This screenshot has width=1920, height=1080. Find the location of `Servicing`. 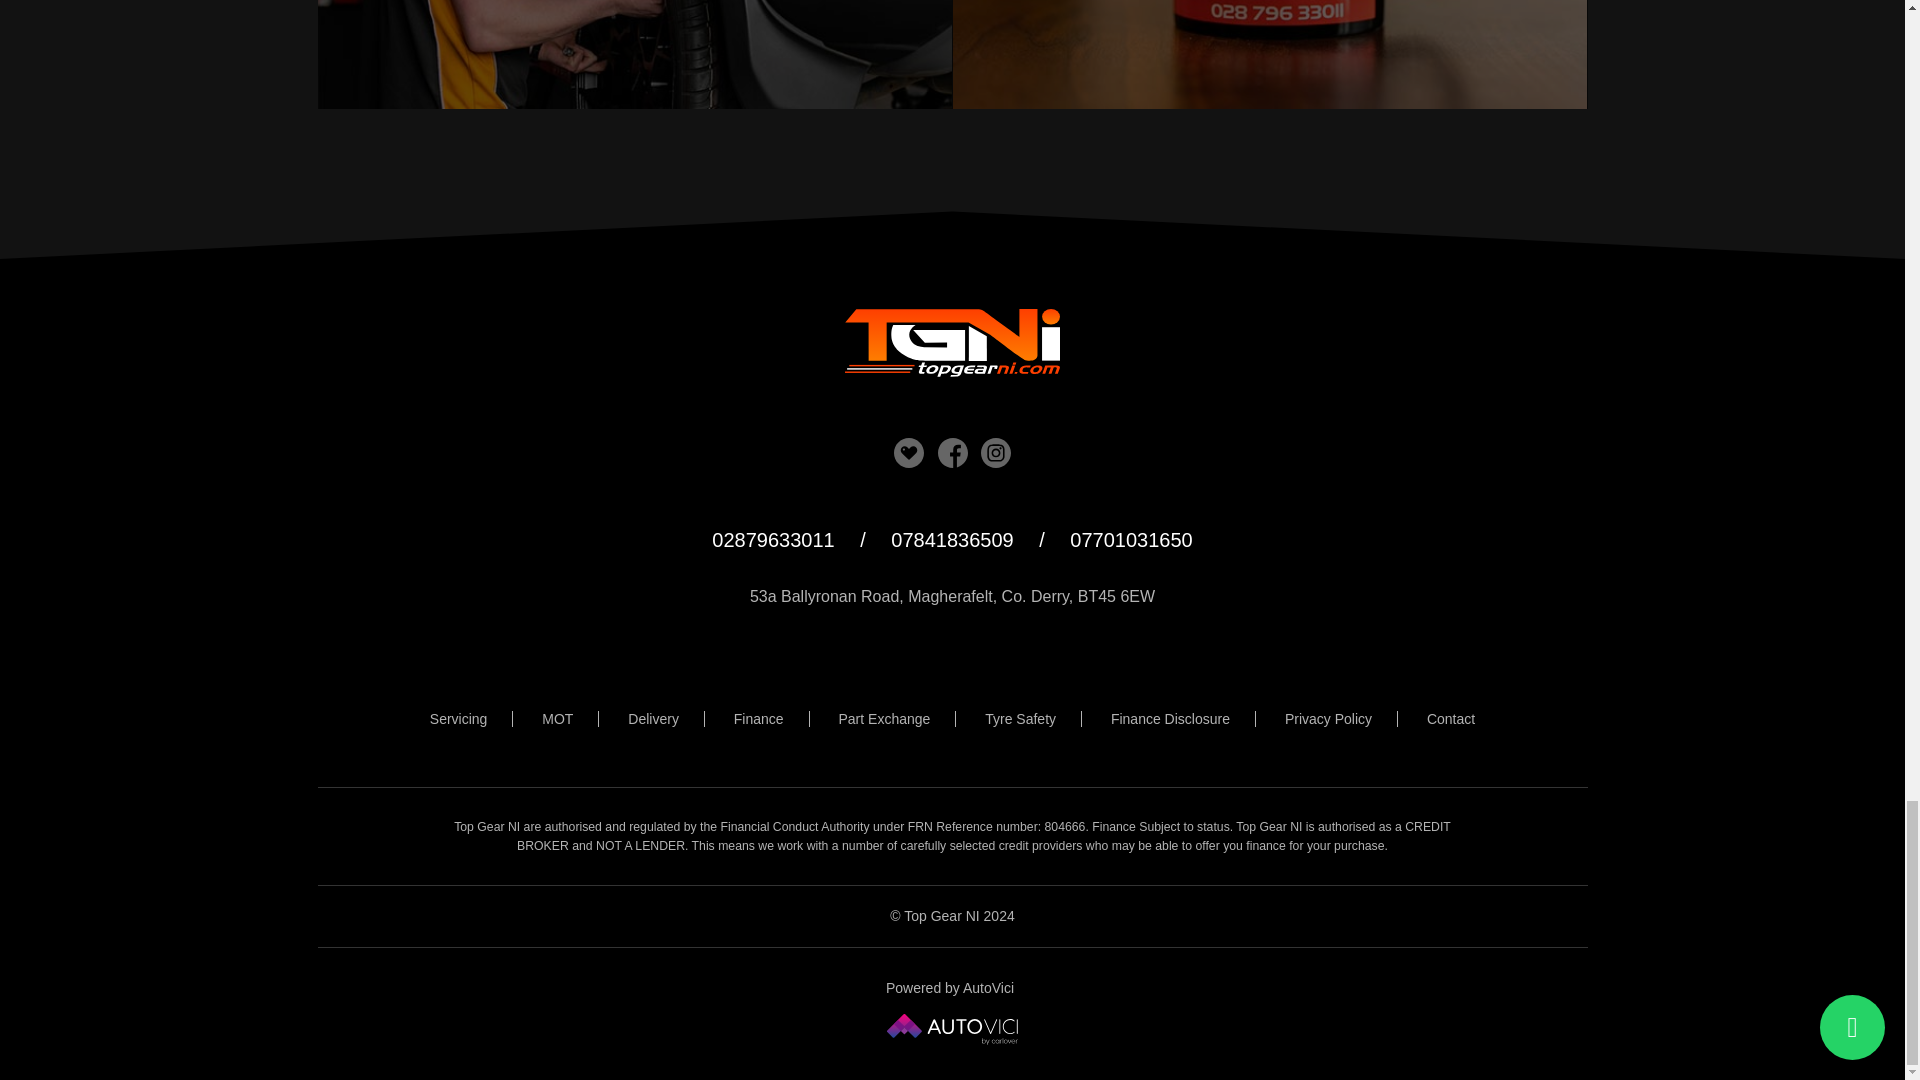

Servicing is located at coordinates (460, 718).